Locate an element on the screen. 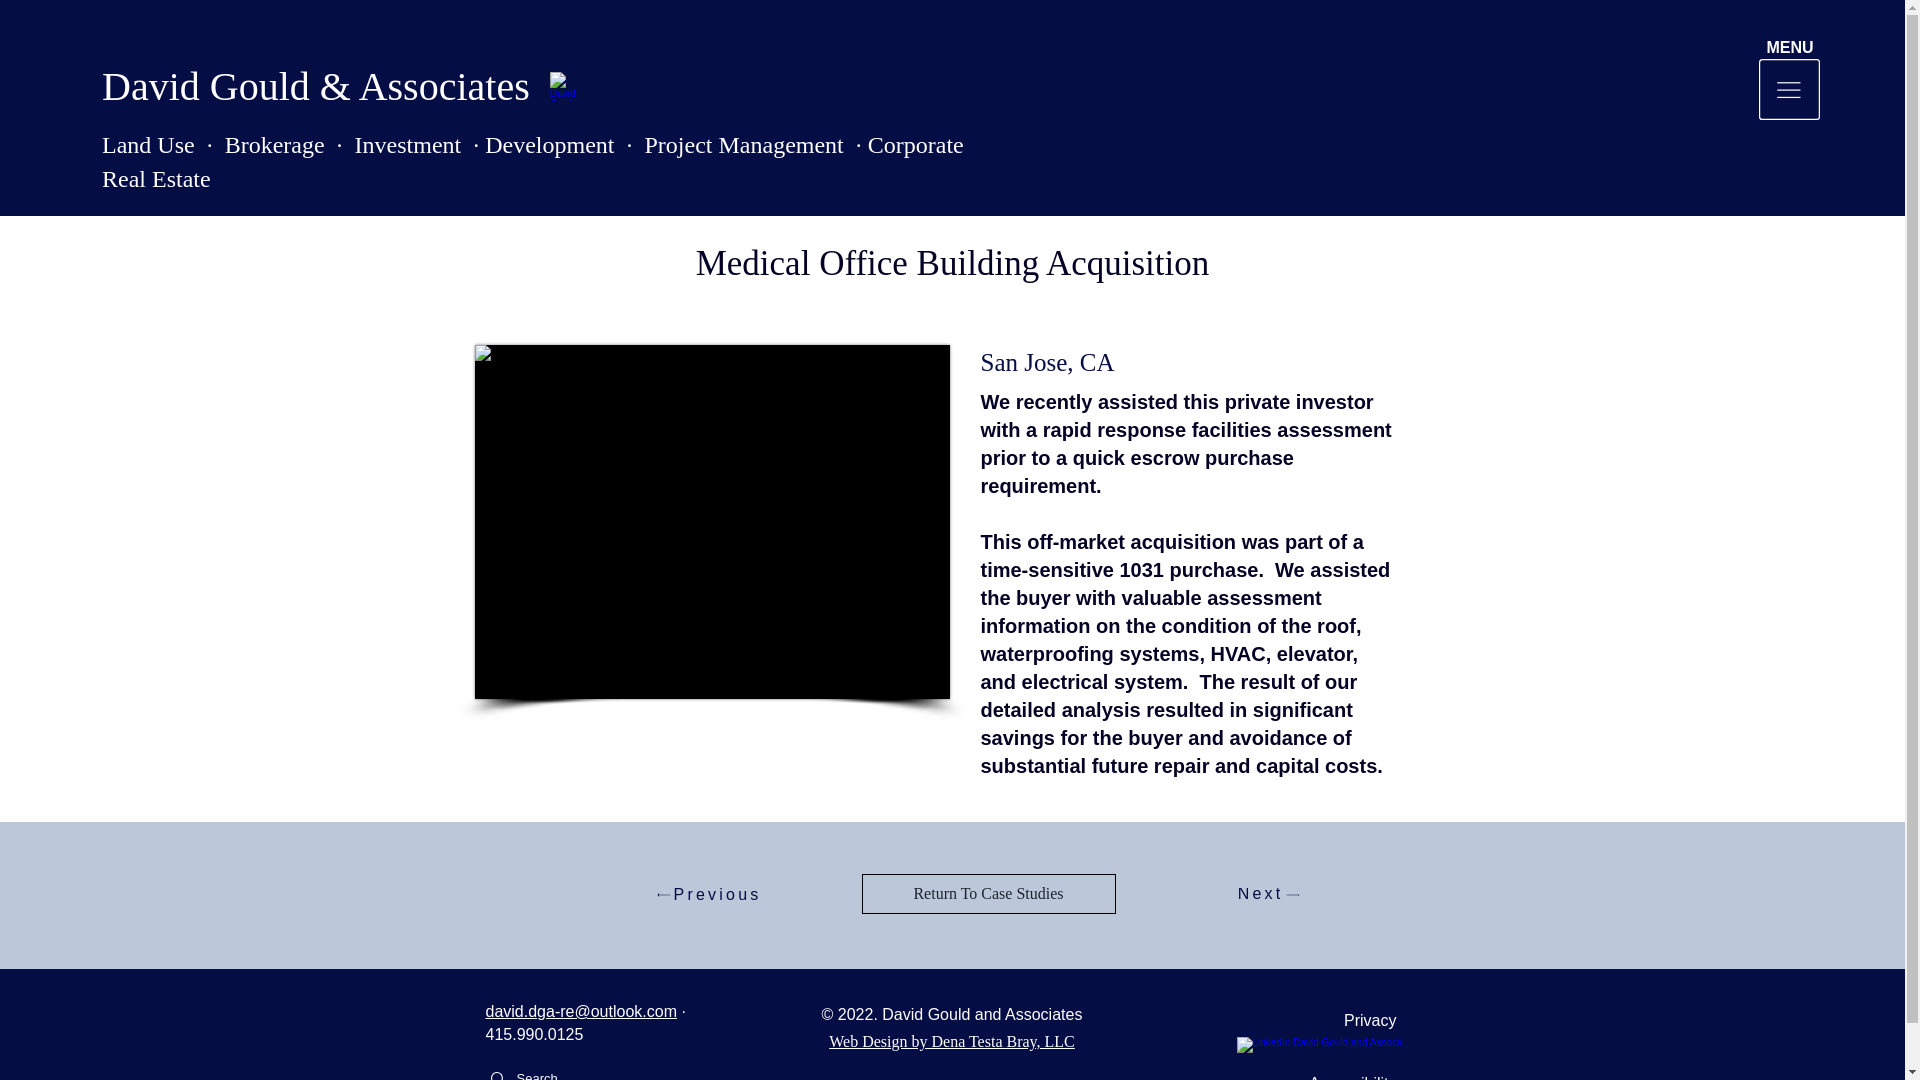 This screenshot has height=1080, width=1920. Return To Case Studies is located at coordinates (988, 893).